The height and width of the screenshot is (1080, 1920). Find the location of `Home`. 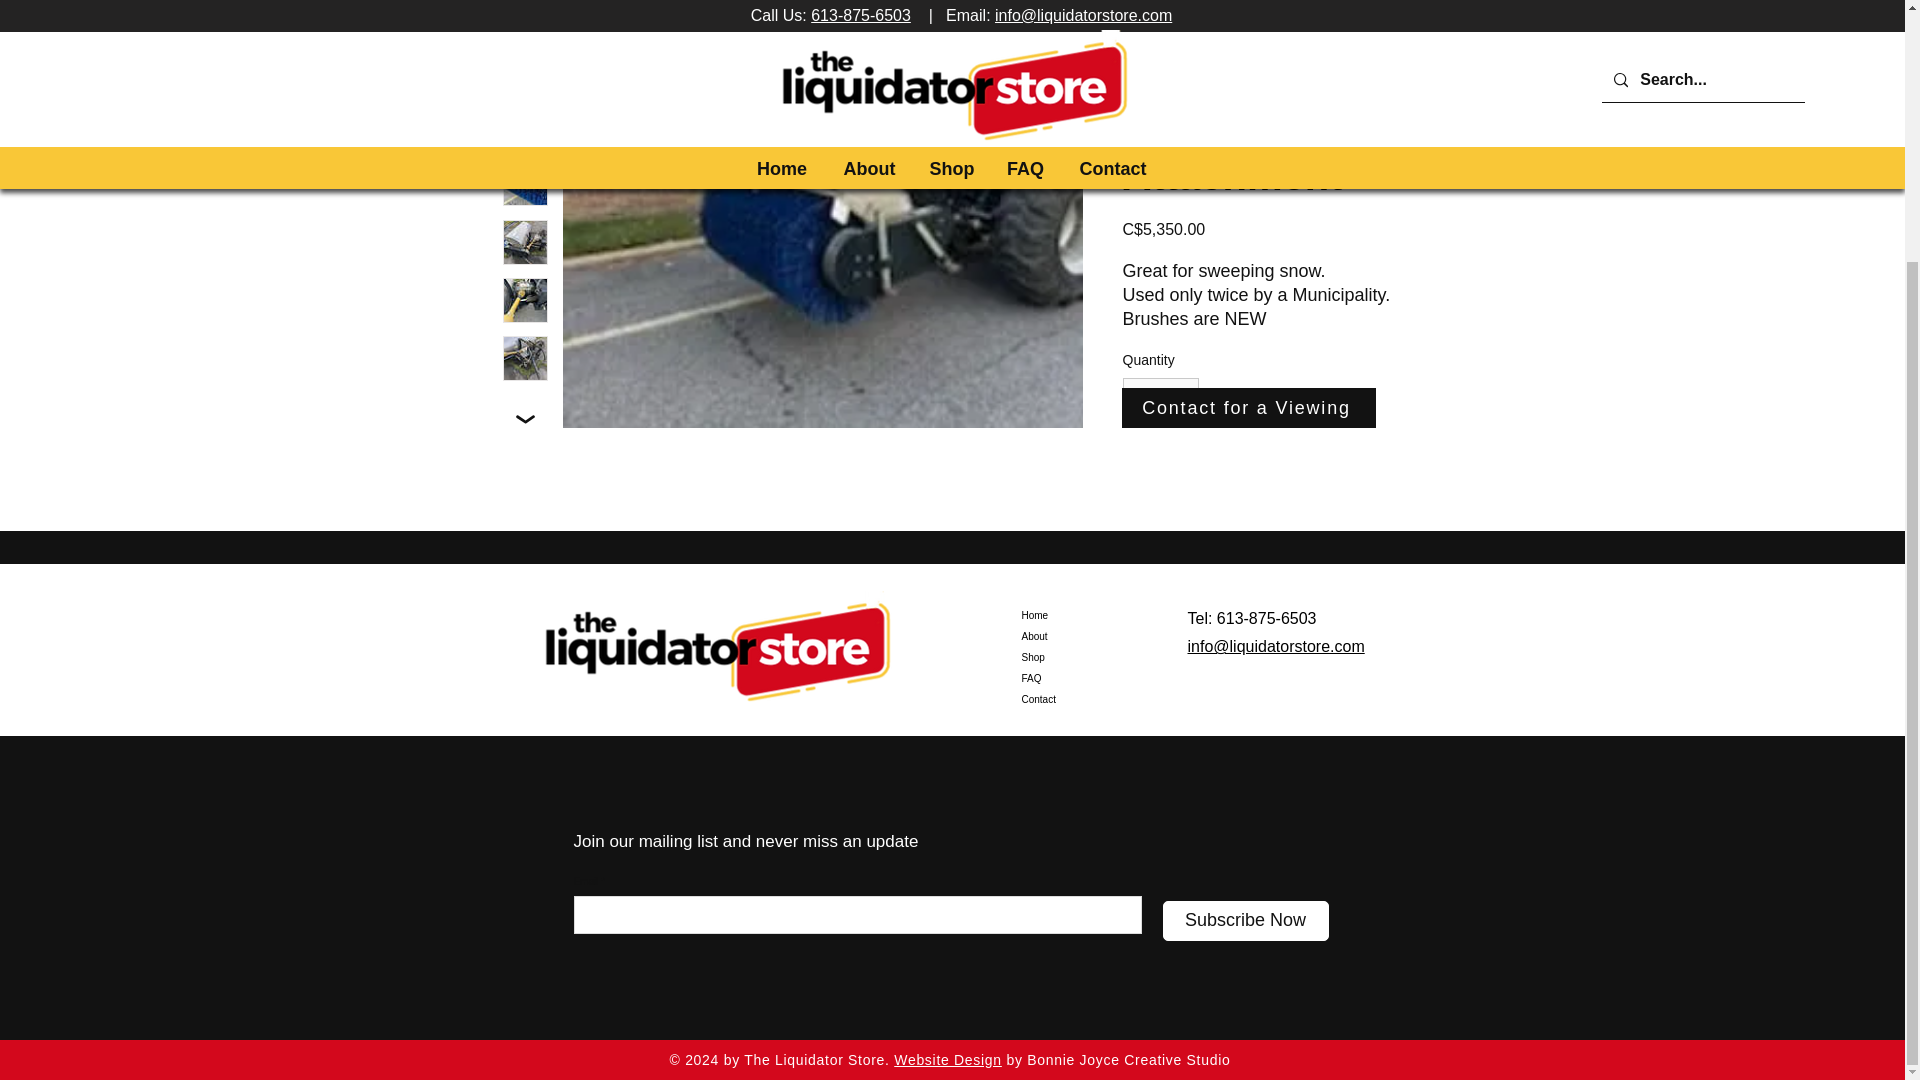

Home is located at coordinates (1092, 615).